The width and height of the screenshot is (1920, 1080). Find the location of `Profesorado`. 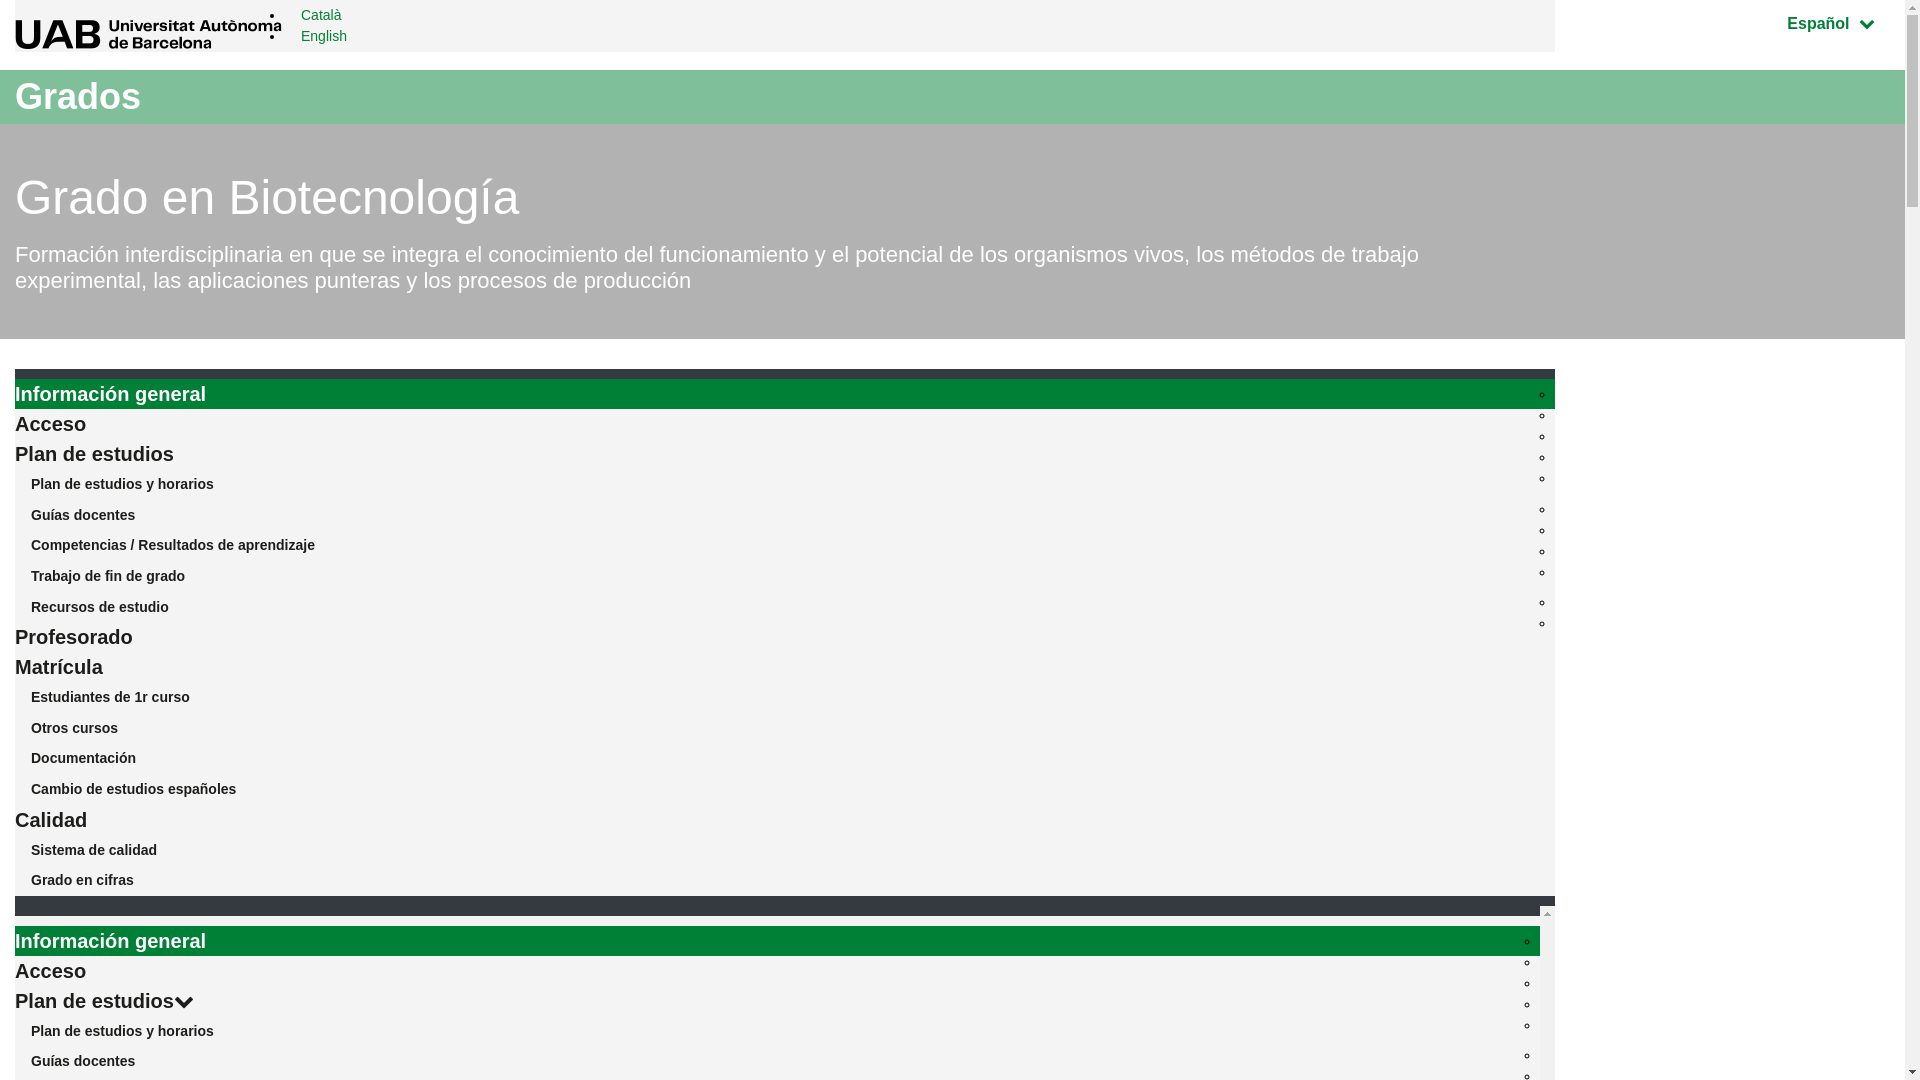

Profesorado is located at coordinates (785, 637).